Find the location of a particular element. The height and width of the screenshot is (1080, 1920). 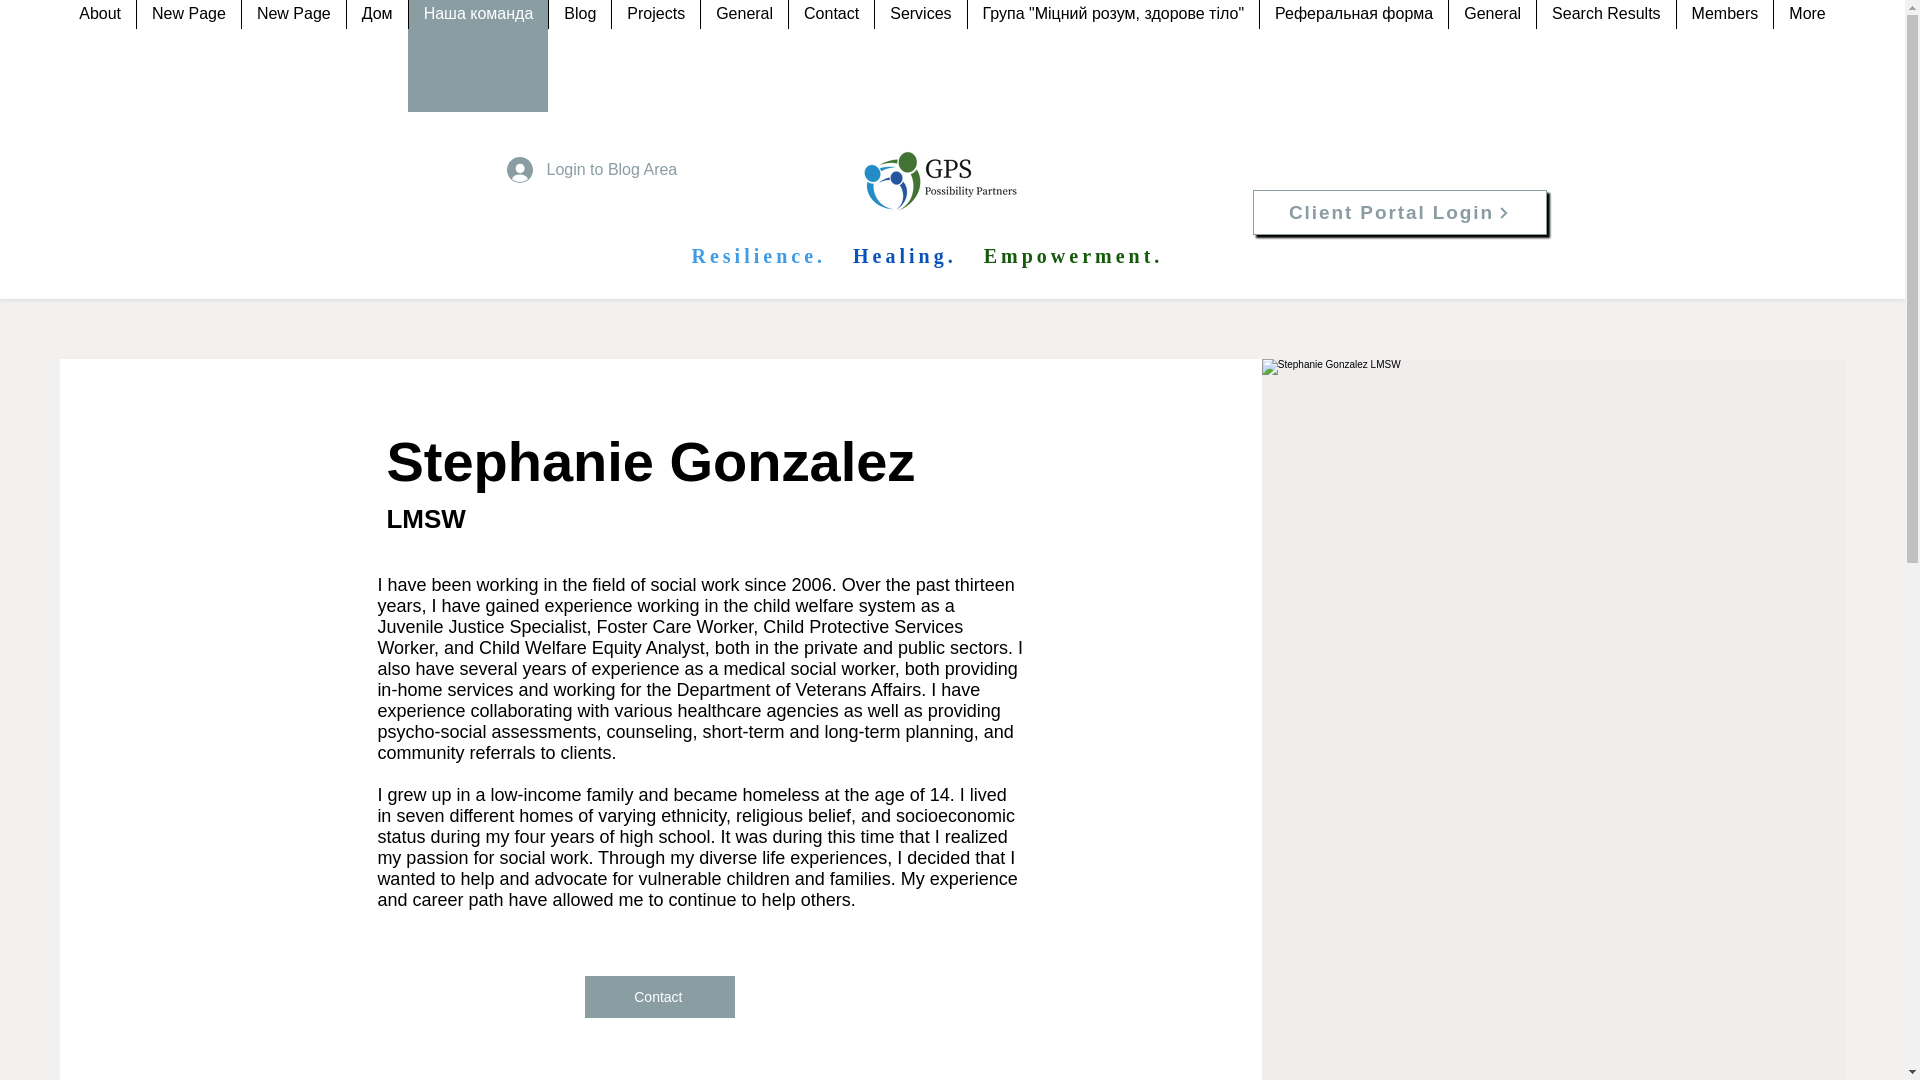

General is located at coordinates (744, 56).